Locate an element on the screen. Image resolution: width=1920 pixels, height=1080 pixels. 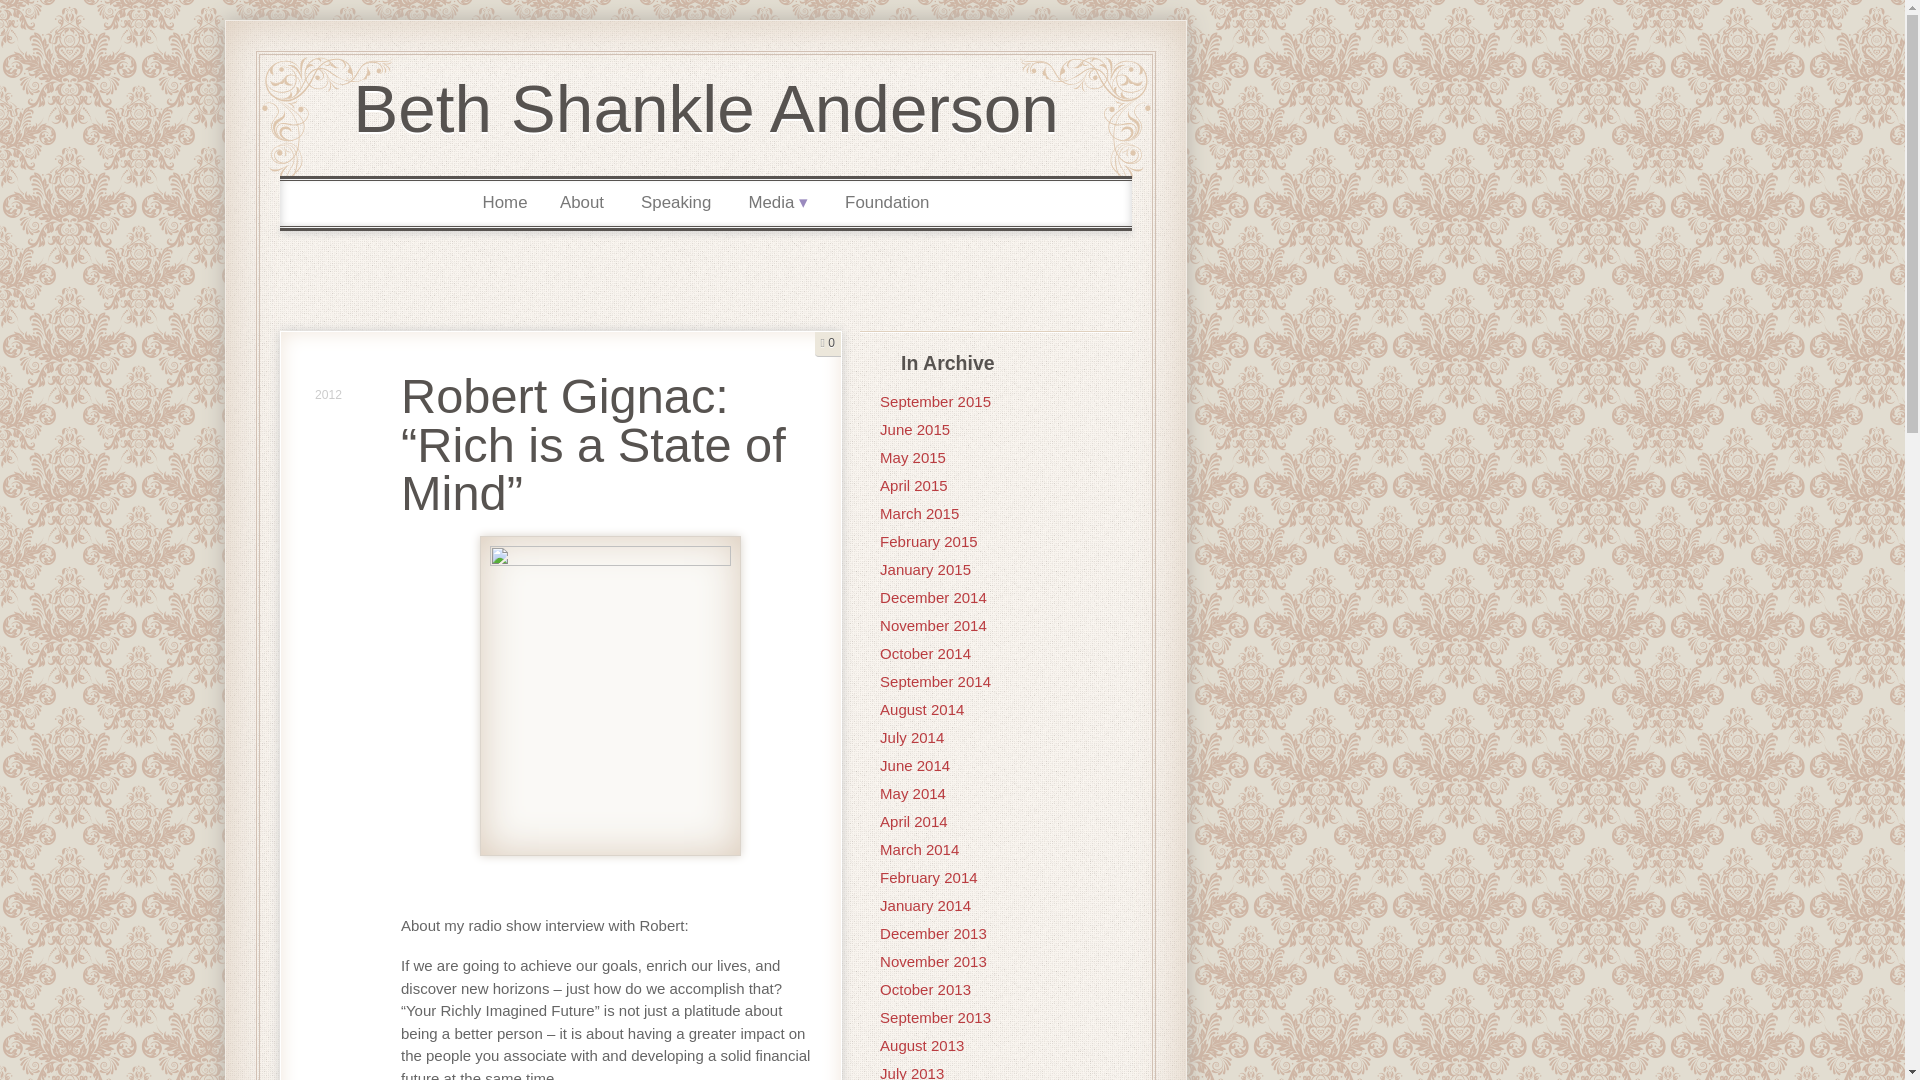
January 2015 is located at coordinates (925, 568).